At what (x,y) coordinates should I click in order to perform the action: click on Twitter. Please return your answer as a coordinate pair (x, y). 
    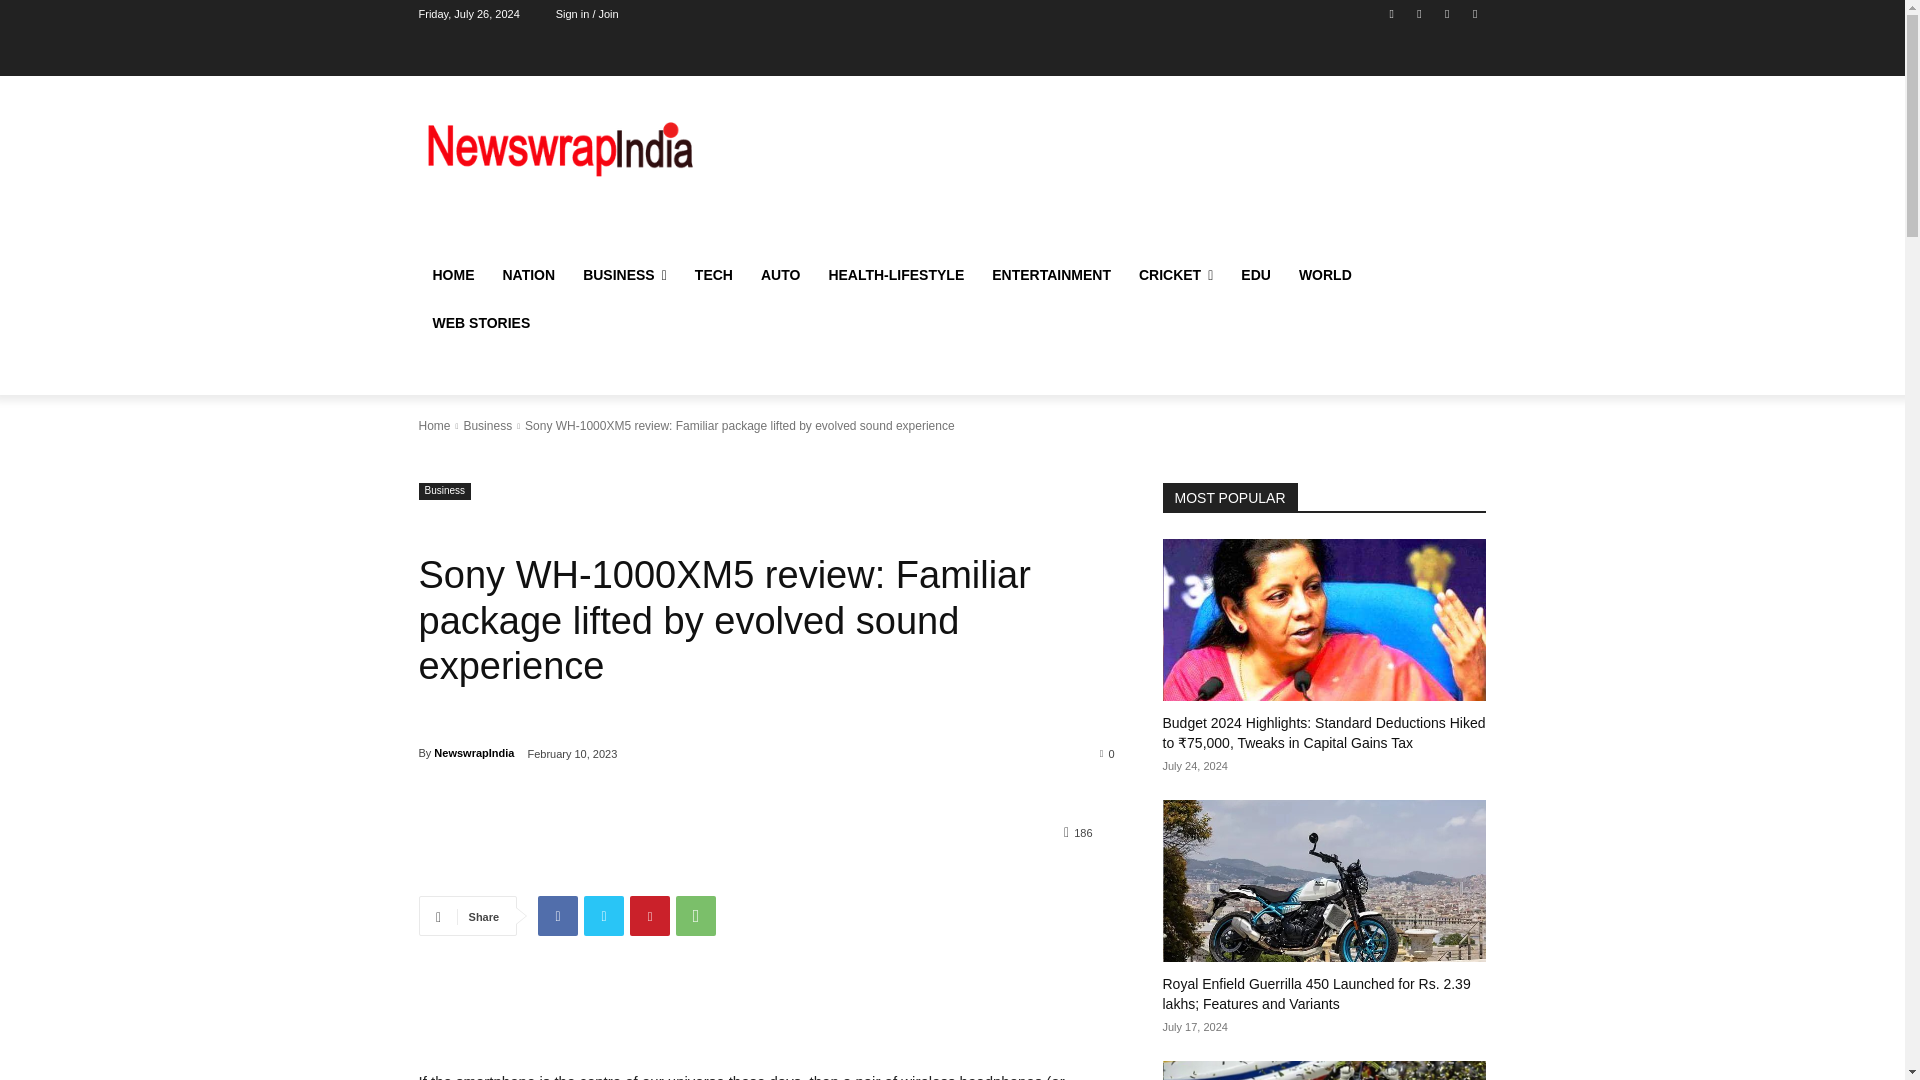
    Looking at the image, I should click on (1418, 13).